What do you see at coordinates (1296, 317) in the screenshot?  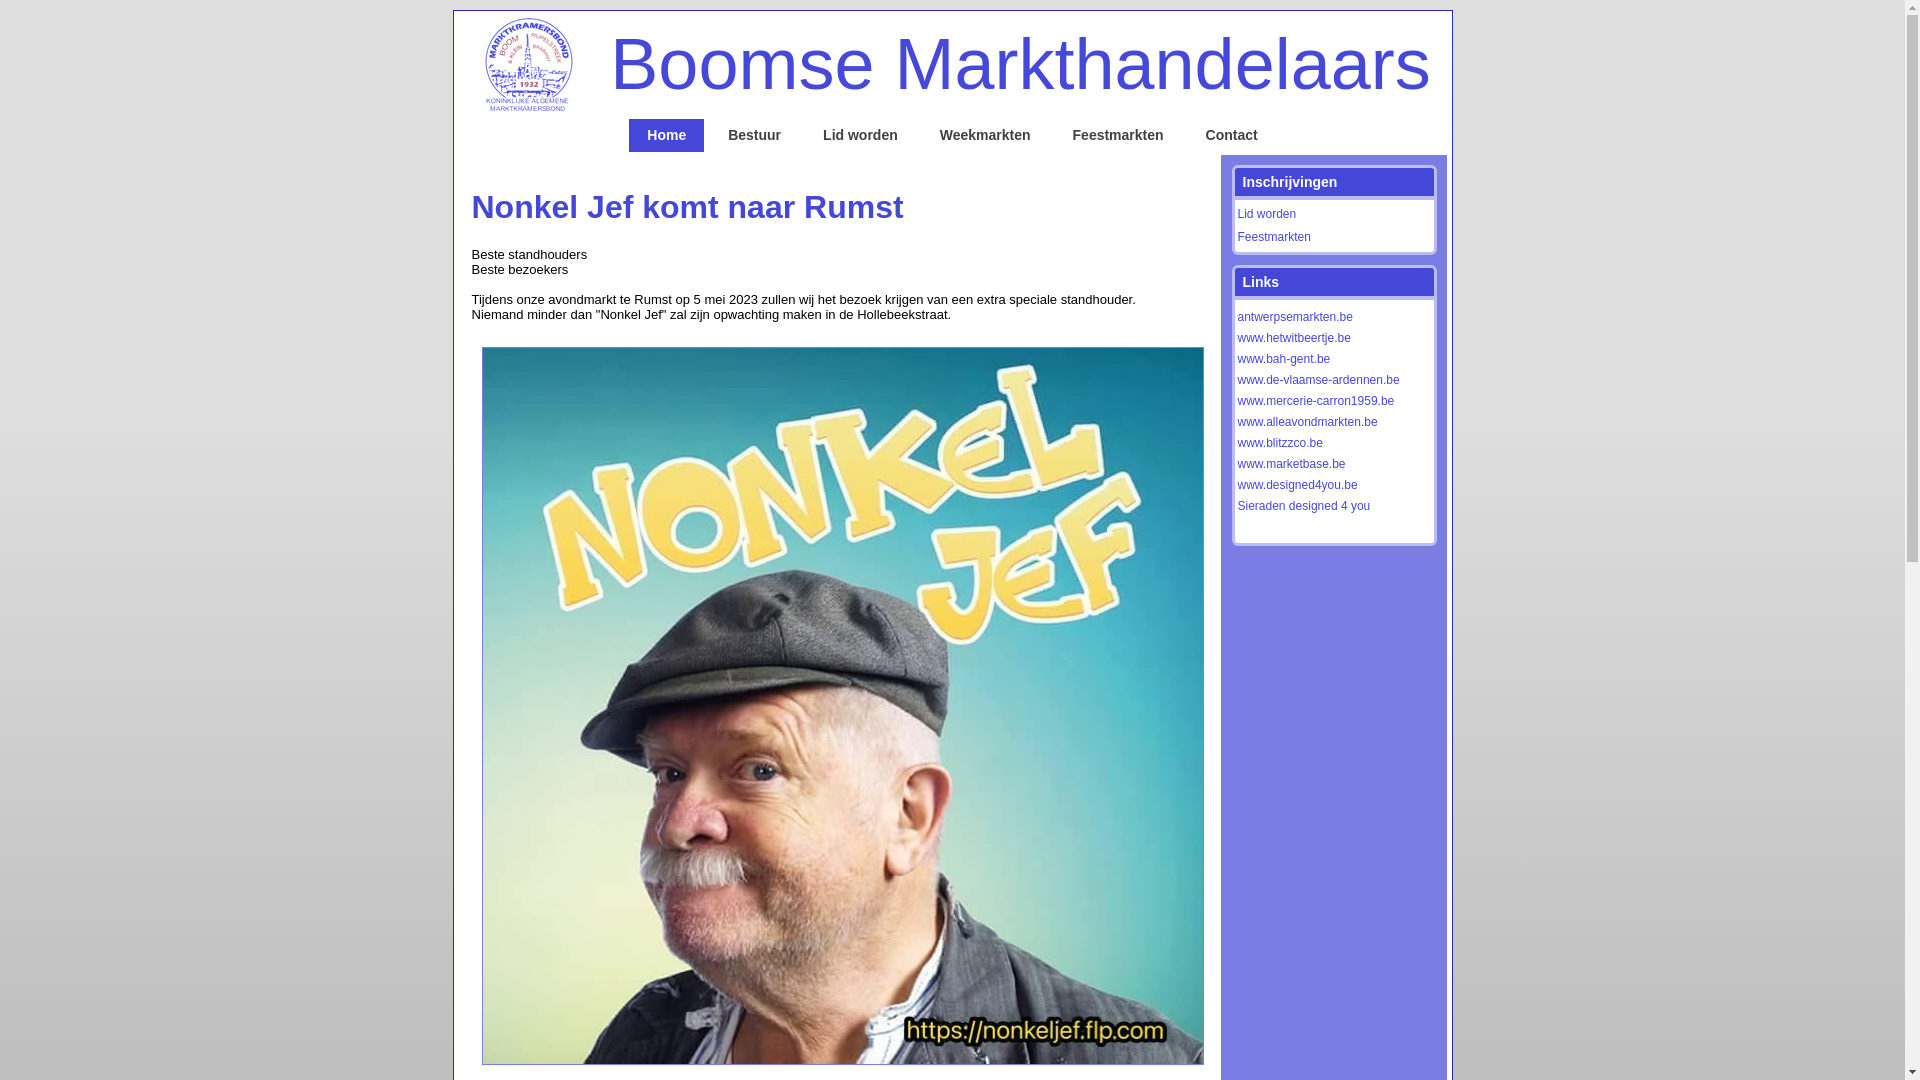 I see `antwerpsemarkten.be` at bounding box center [1296, 317].